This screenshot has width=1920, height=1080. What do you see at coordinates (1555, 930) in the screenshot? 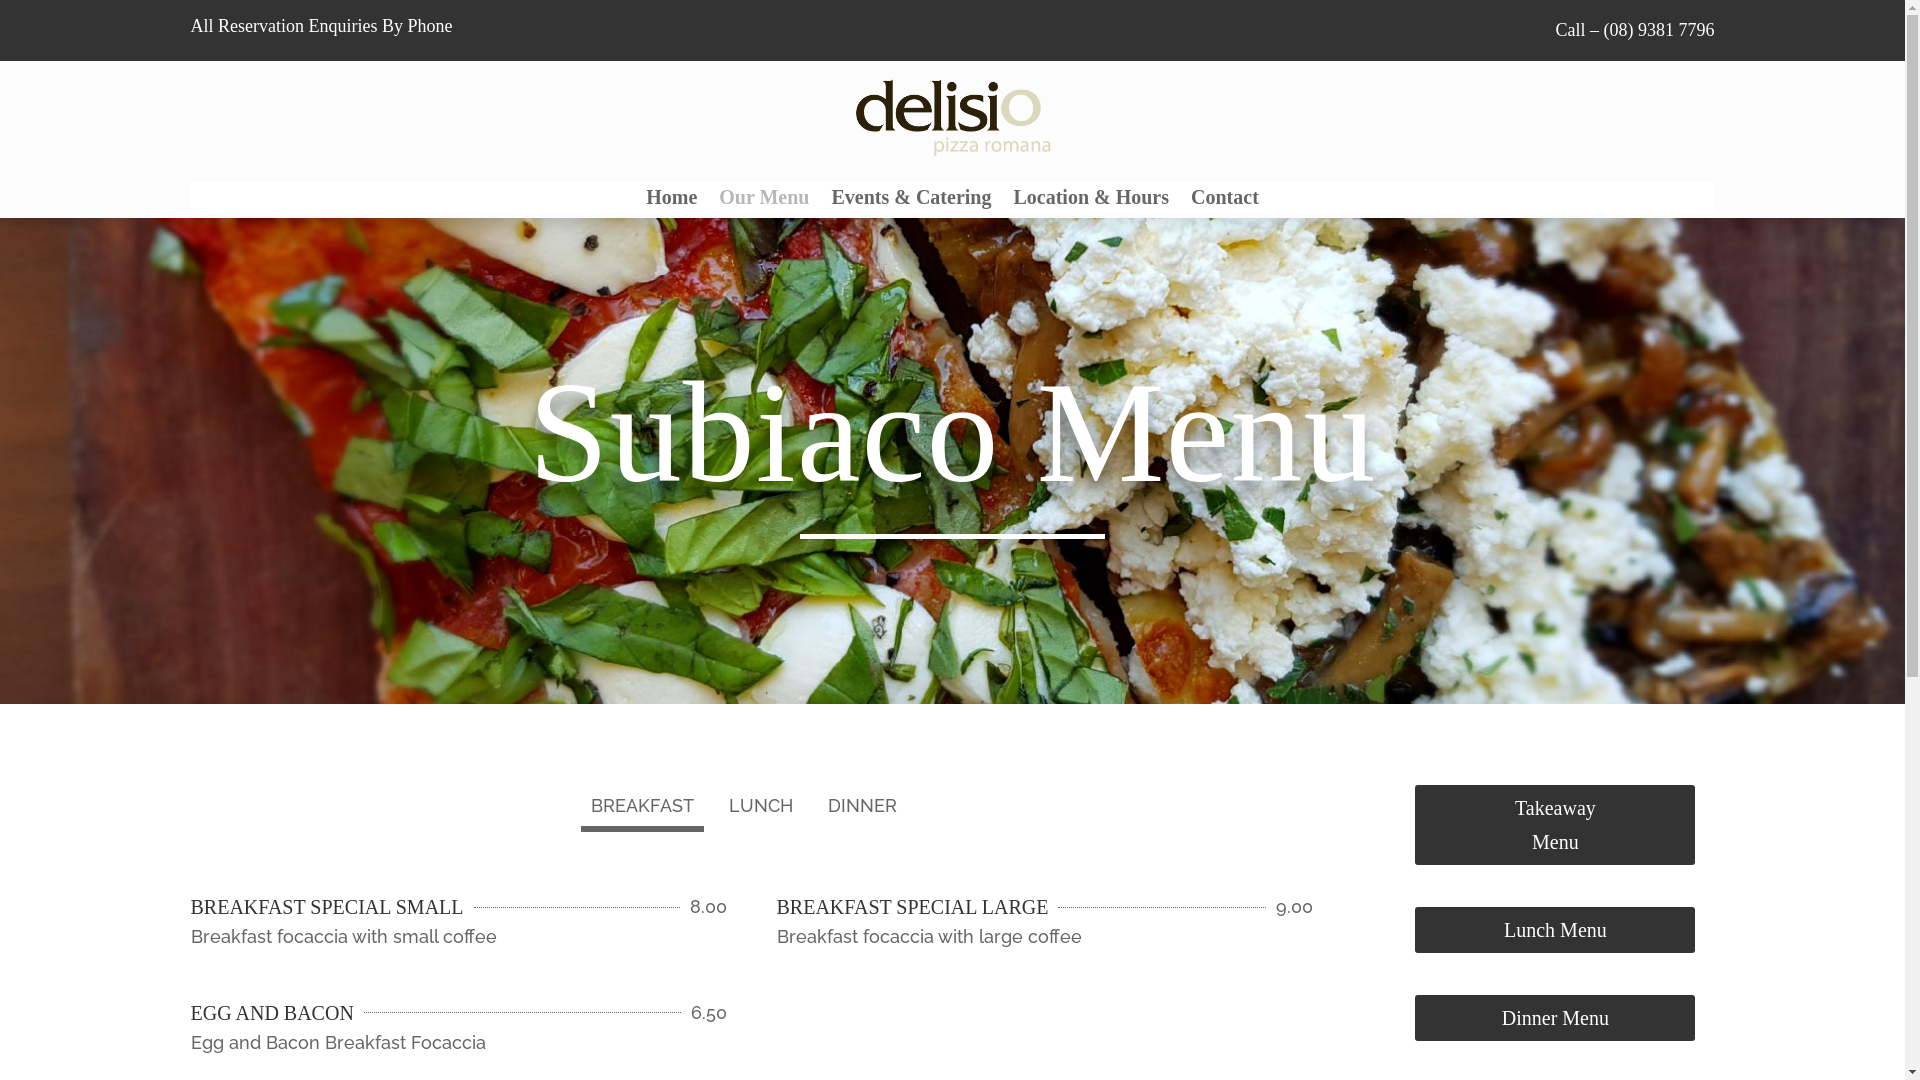
I see `Lunch Menu` at bounding box center [1555, 930].